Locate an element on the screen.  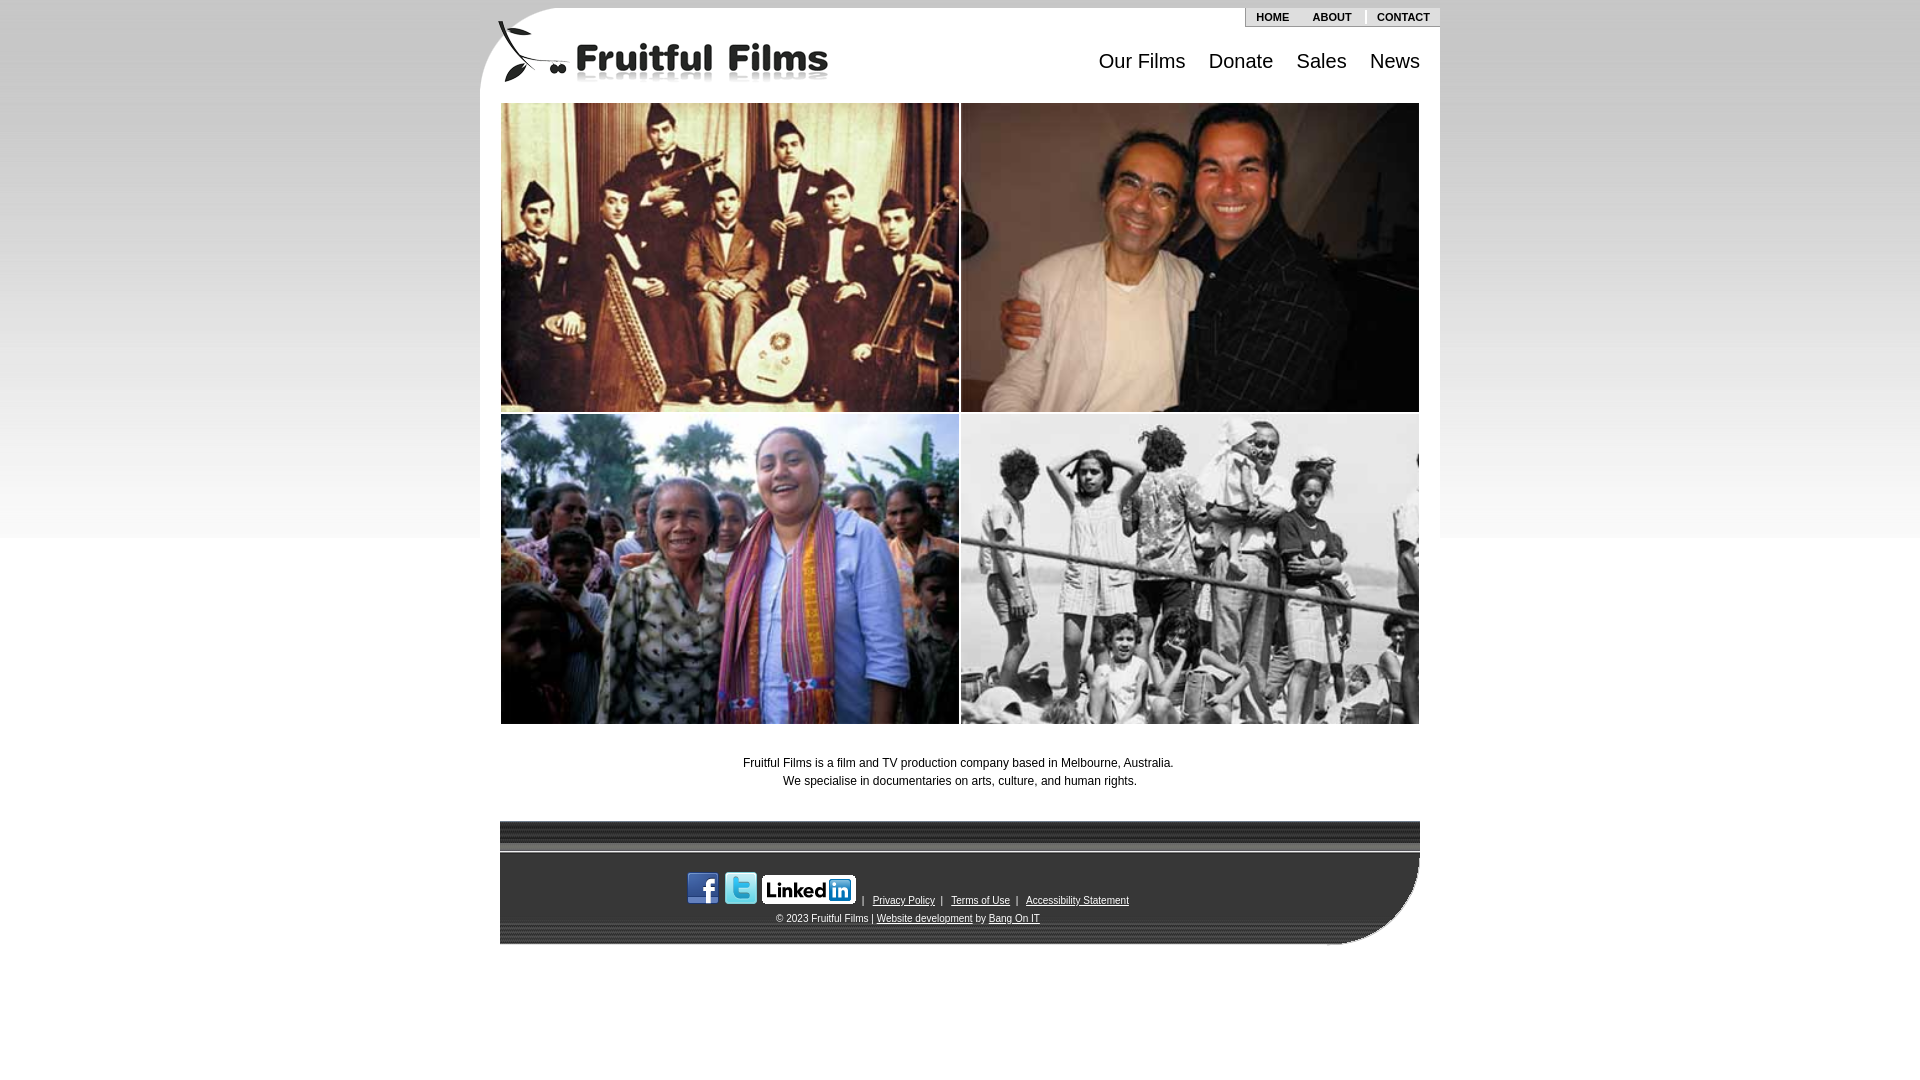
Privacy Policy is located at coordinates (904, 900).